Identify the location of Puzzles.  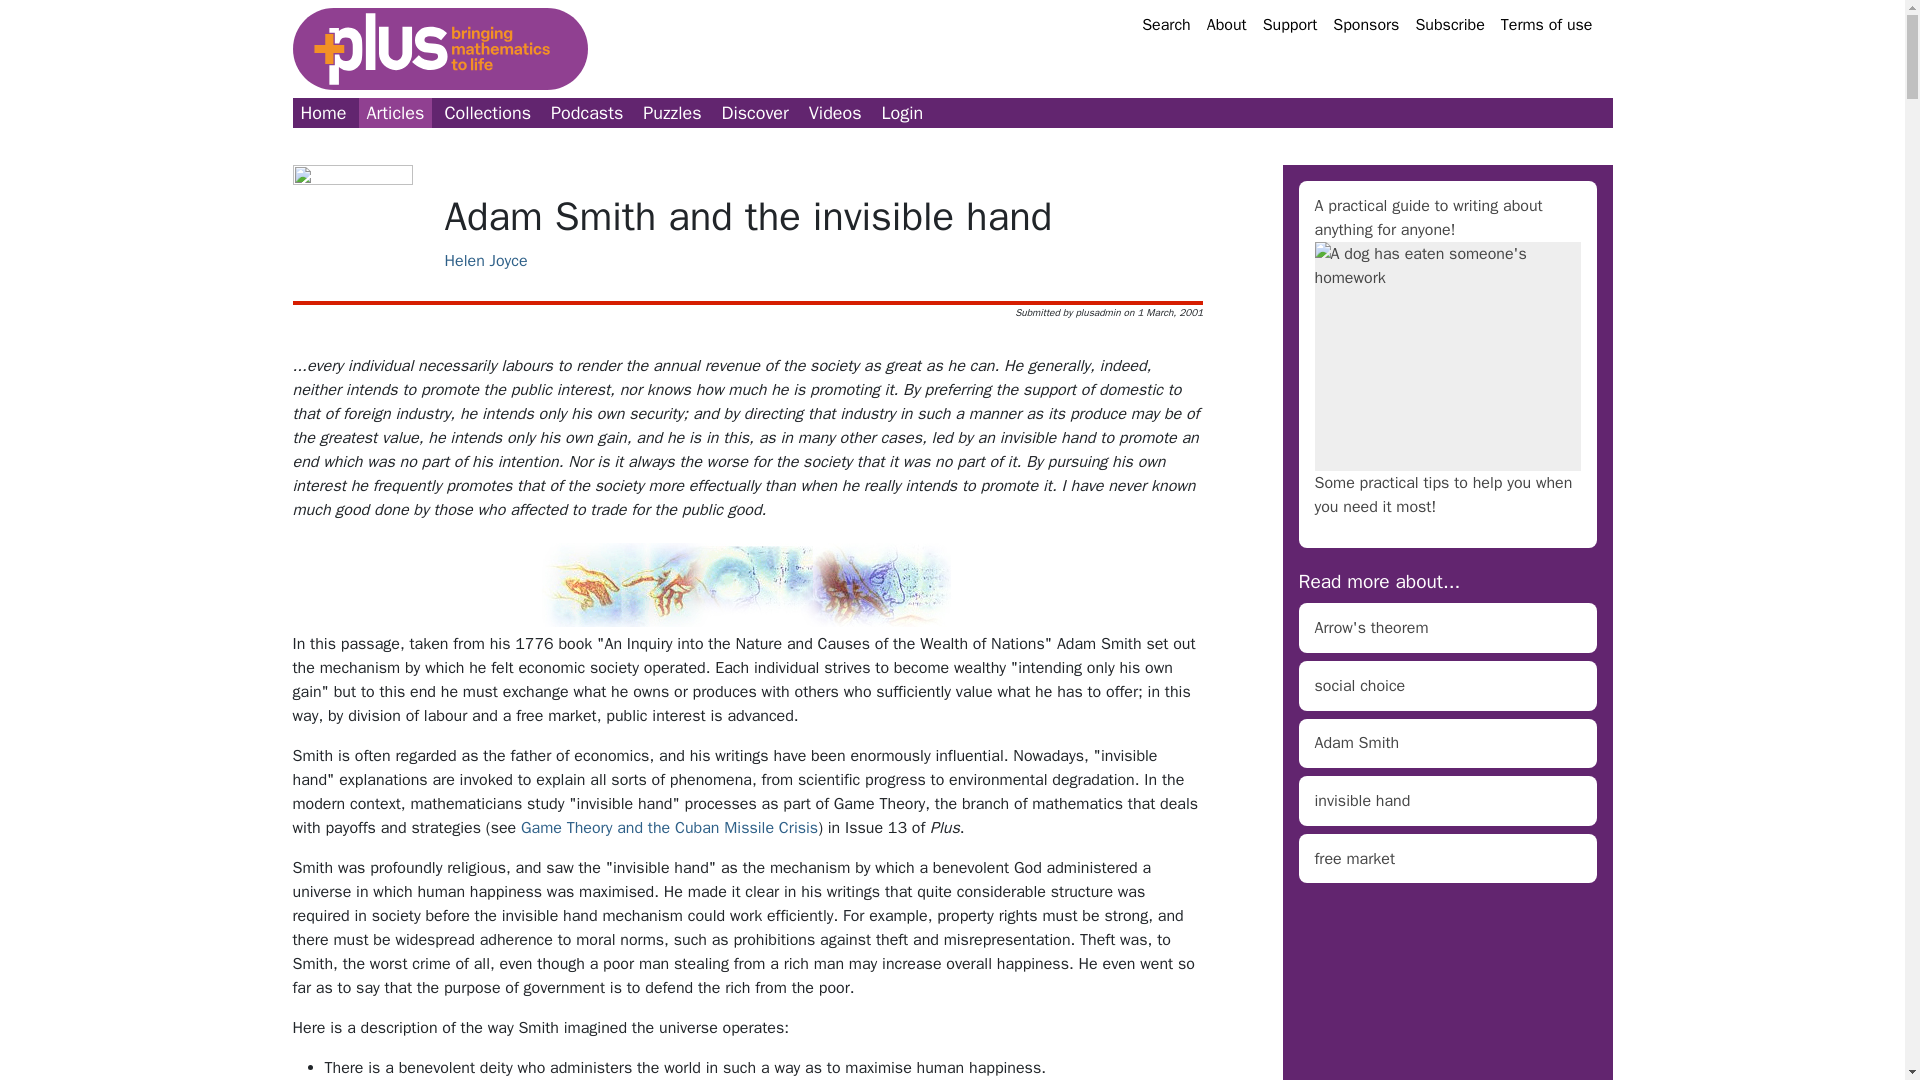
(672, 113).